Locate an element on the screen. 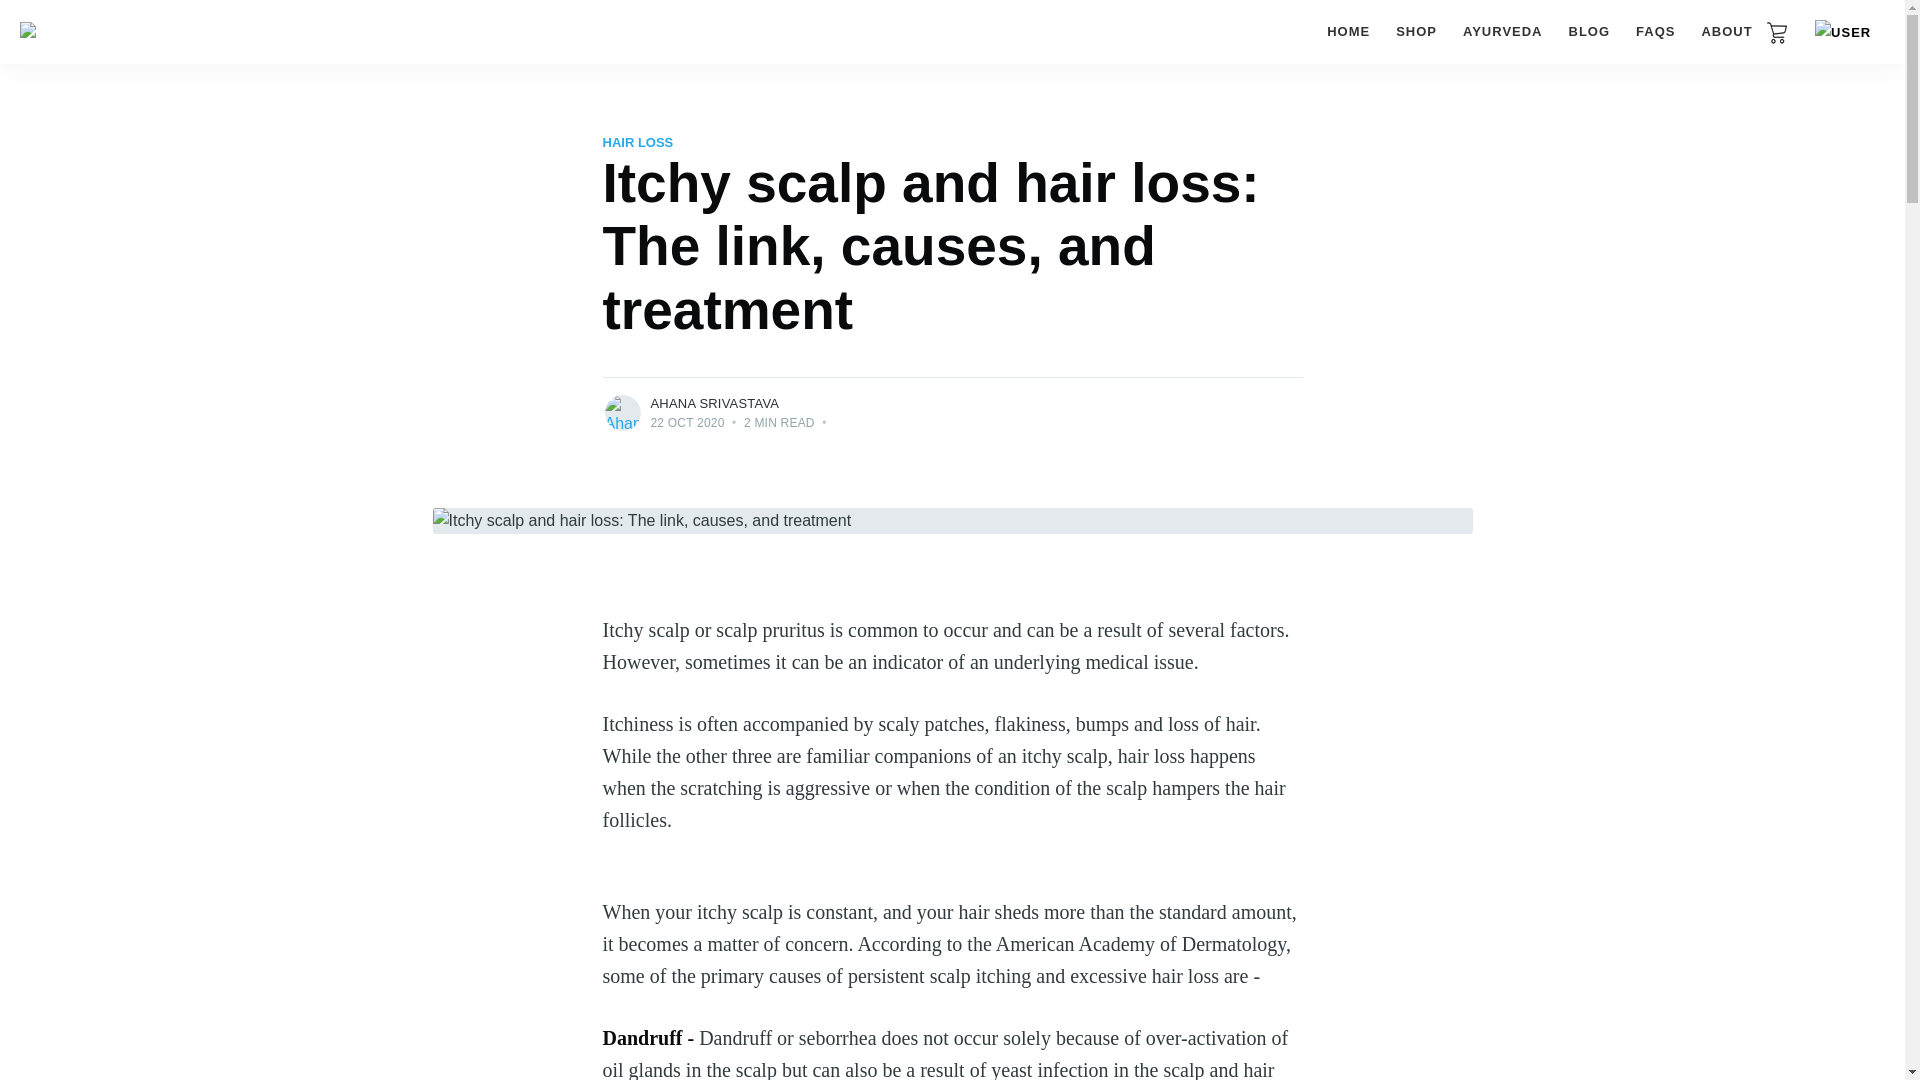  SHOP is located at coordinates (1416, 32).